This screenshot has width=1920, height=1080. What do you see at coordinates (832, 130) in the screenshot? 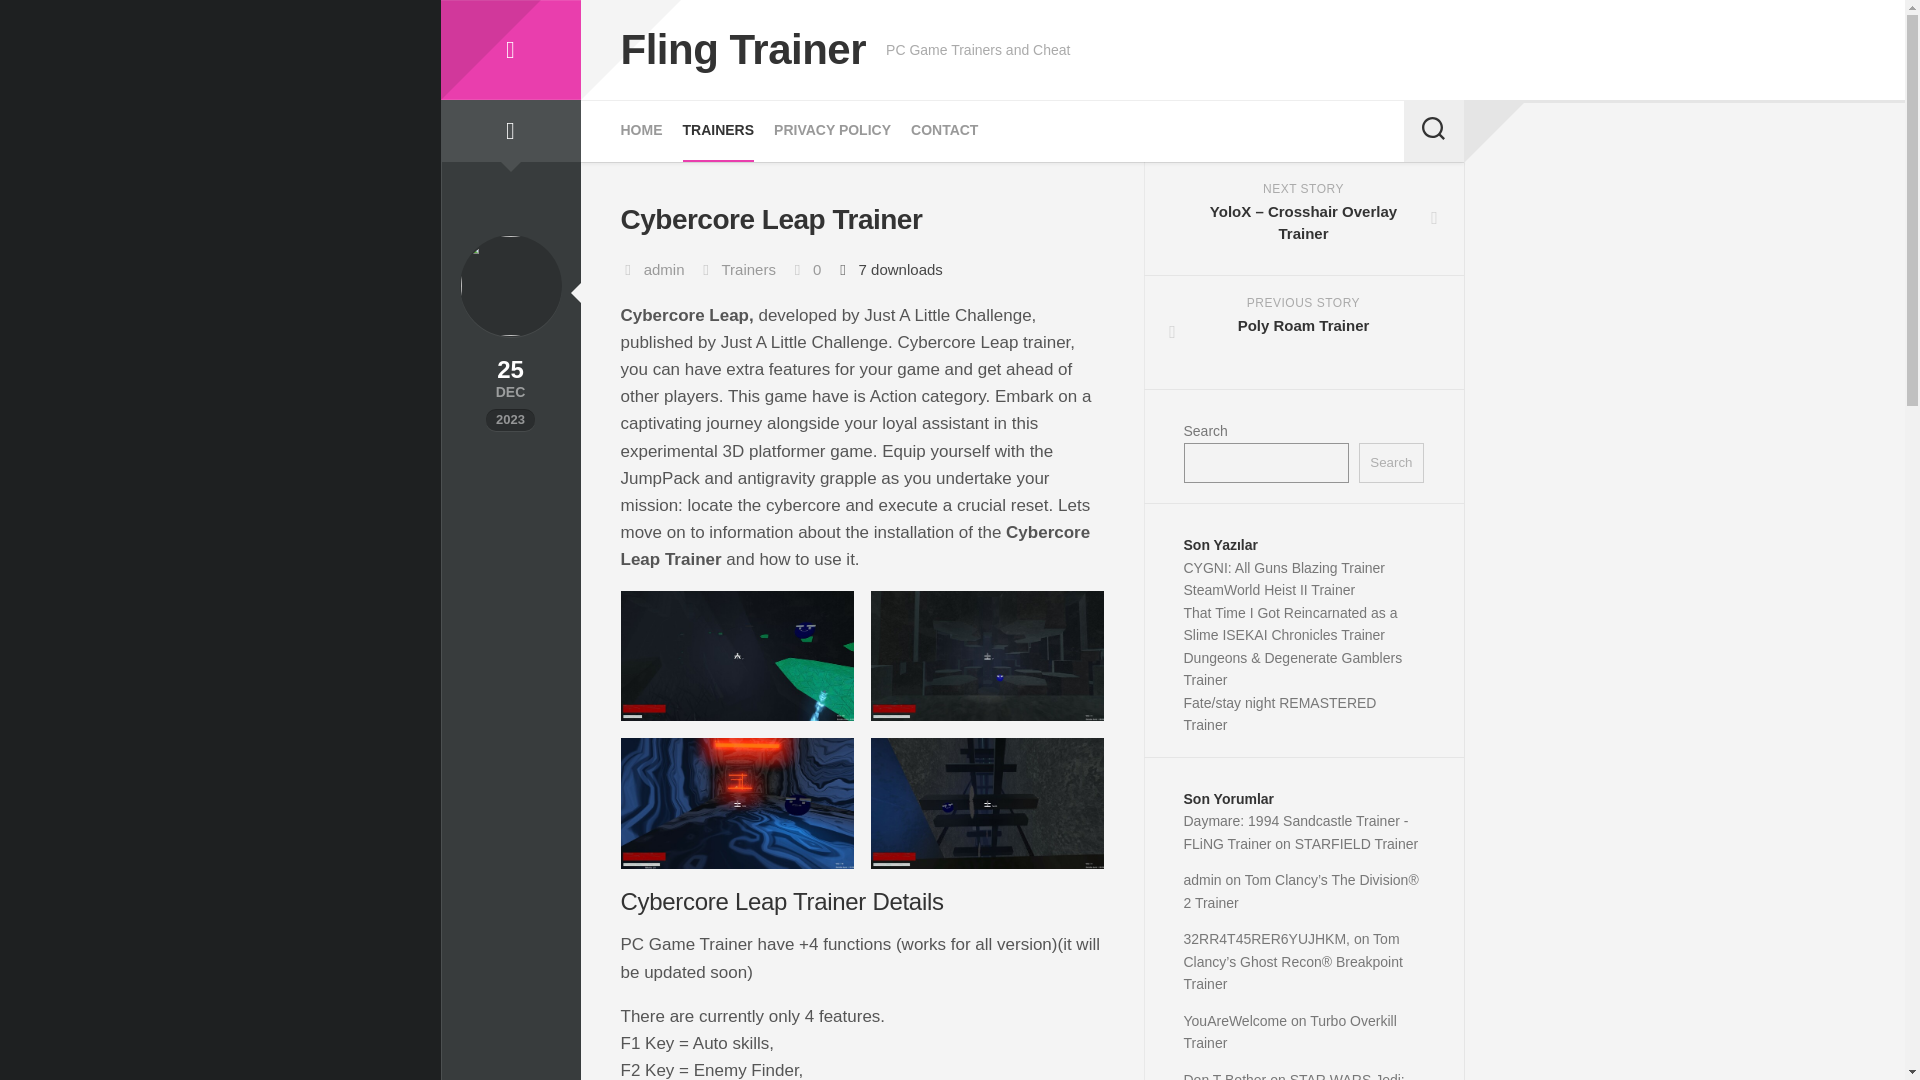
I see `PRIVACY POLICY` at bounding box center [832, 130].